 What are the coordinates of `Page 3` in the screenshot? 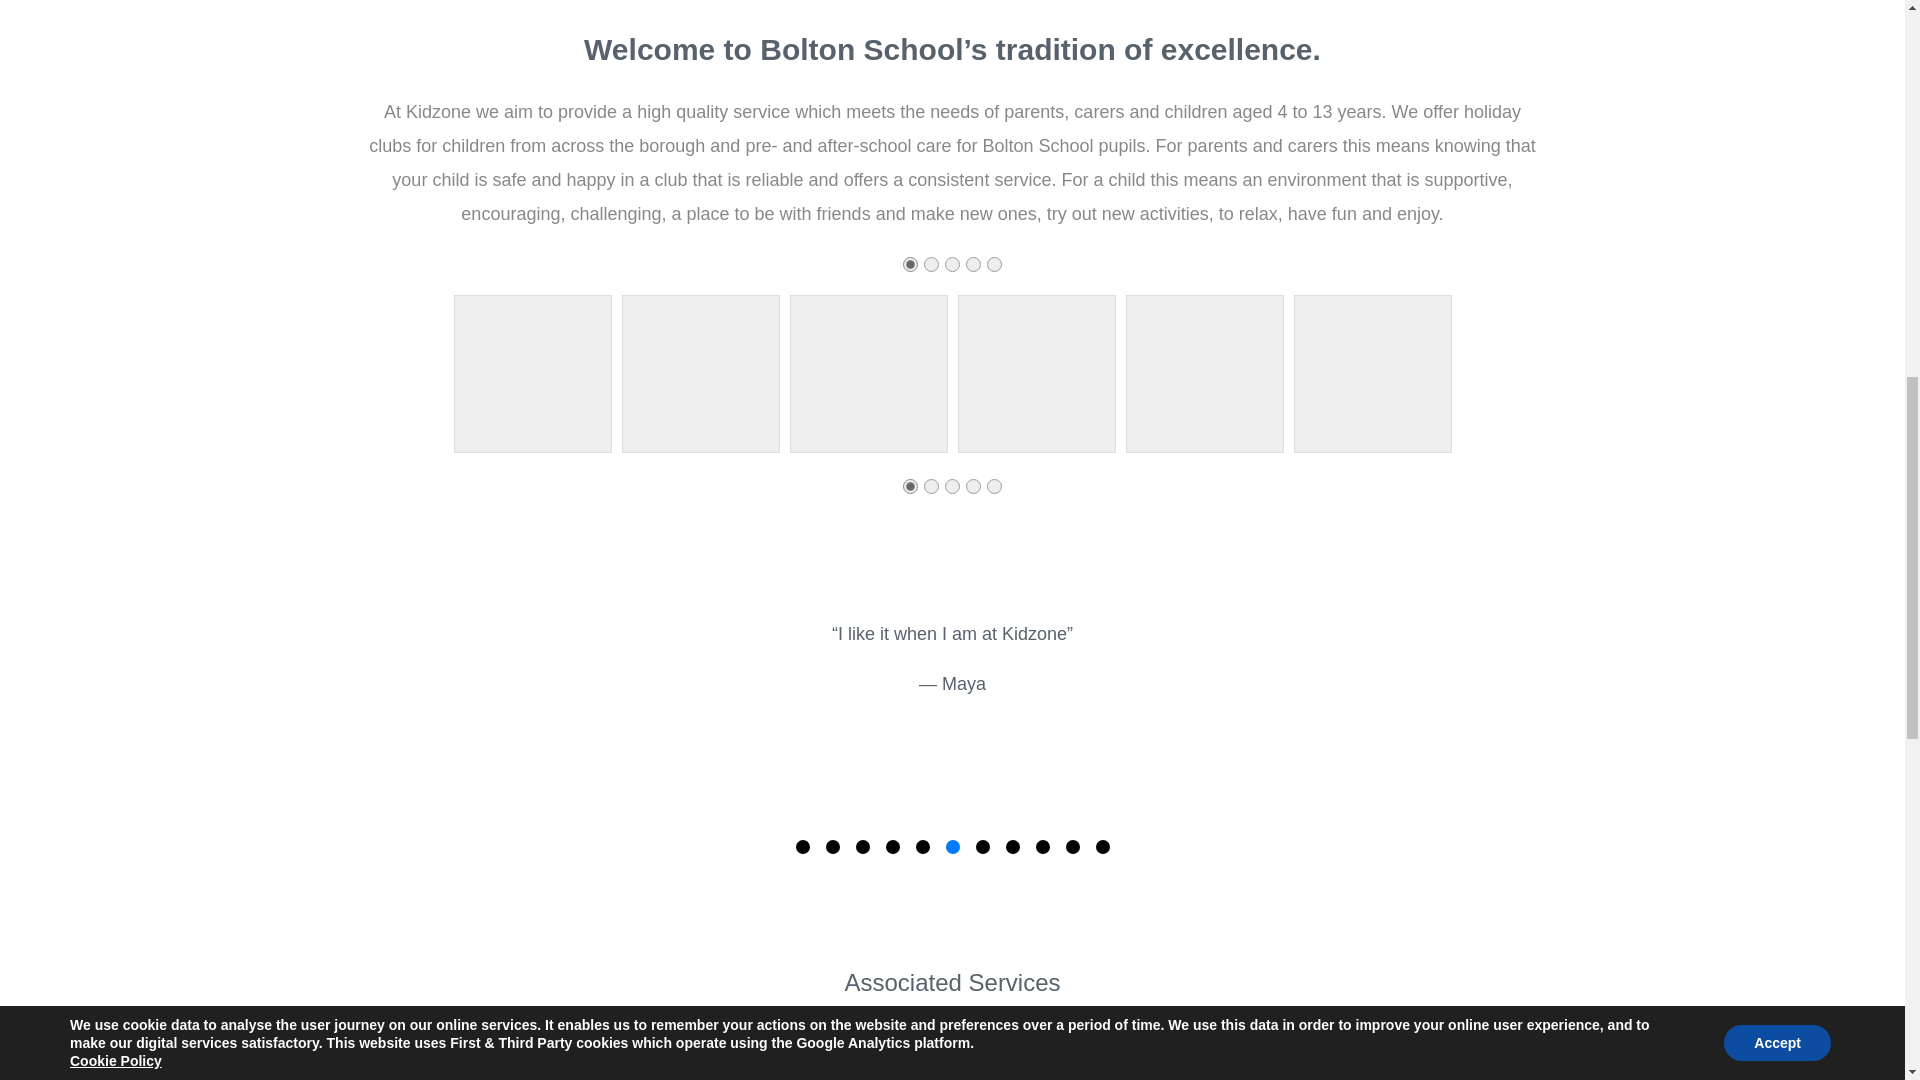 It's located at (952, 486).